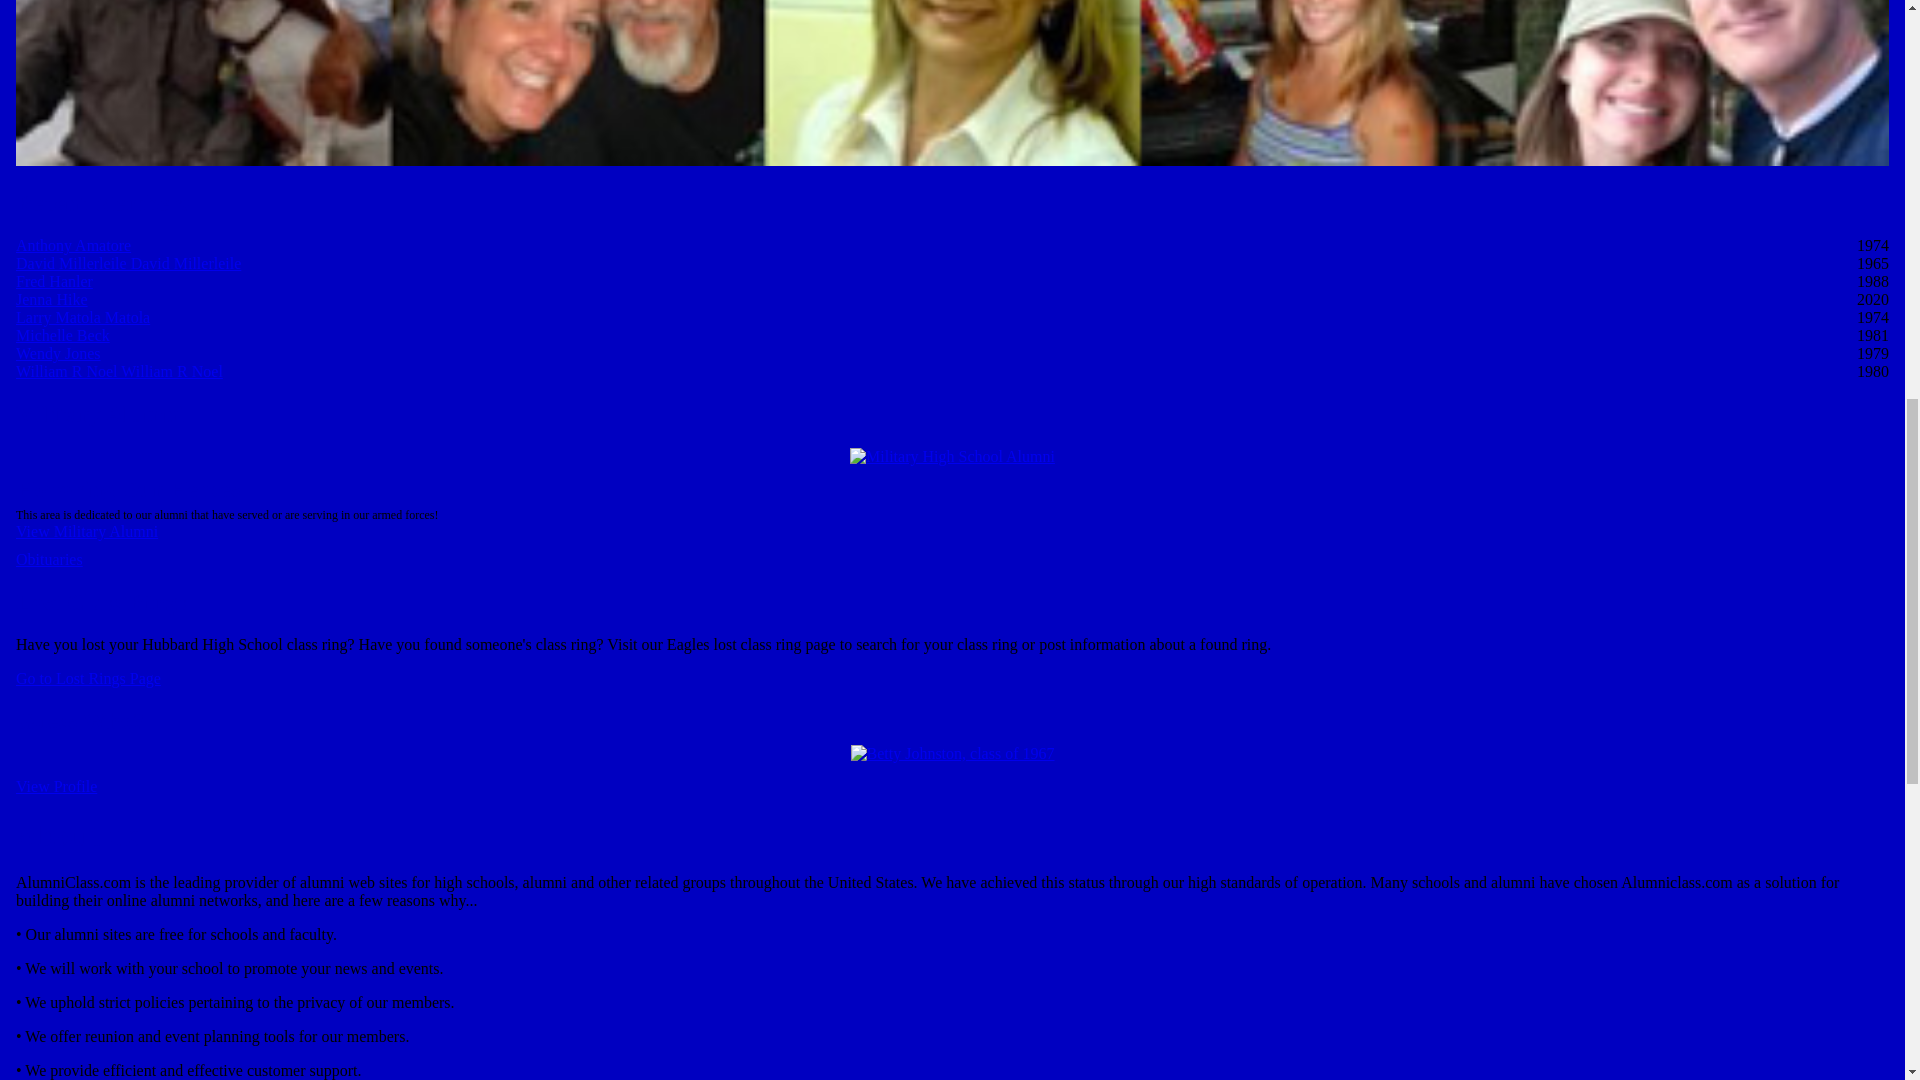  Describe the element at coordinates (62, 336) in the screenshot. I see `Michelle Beck` at that location.